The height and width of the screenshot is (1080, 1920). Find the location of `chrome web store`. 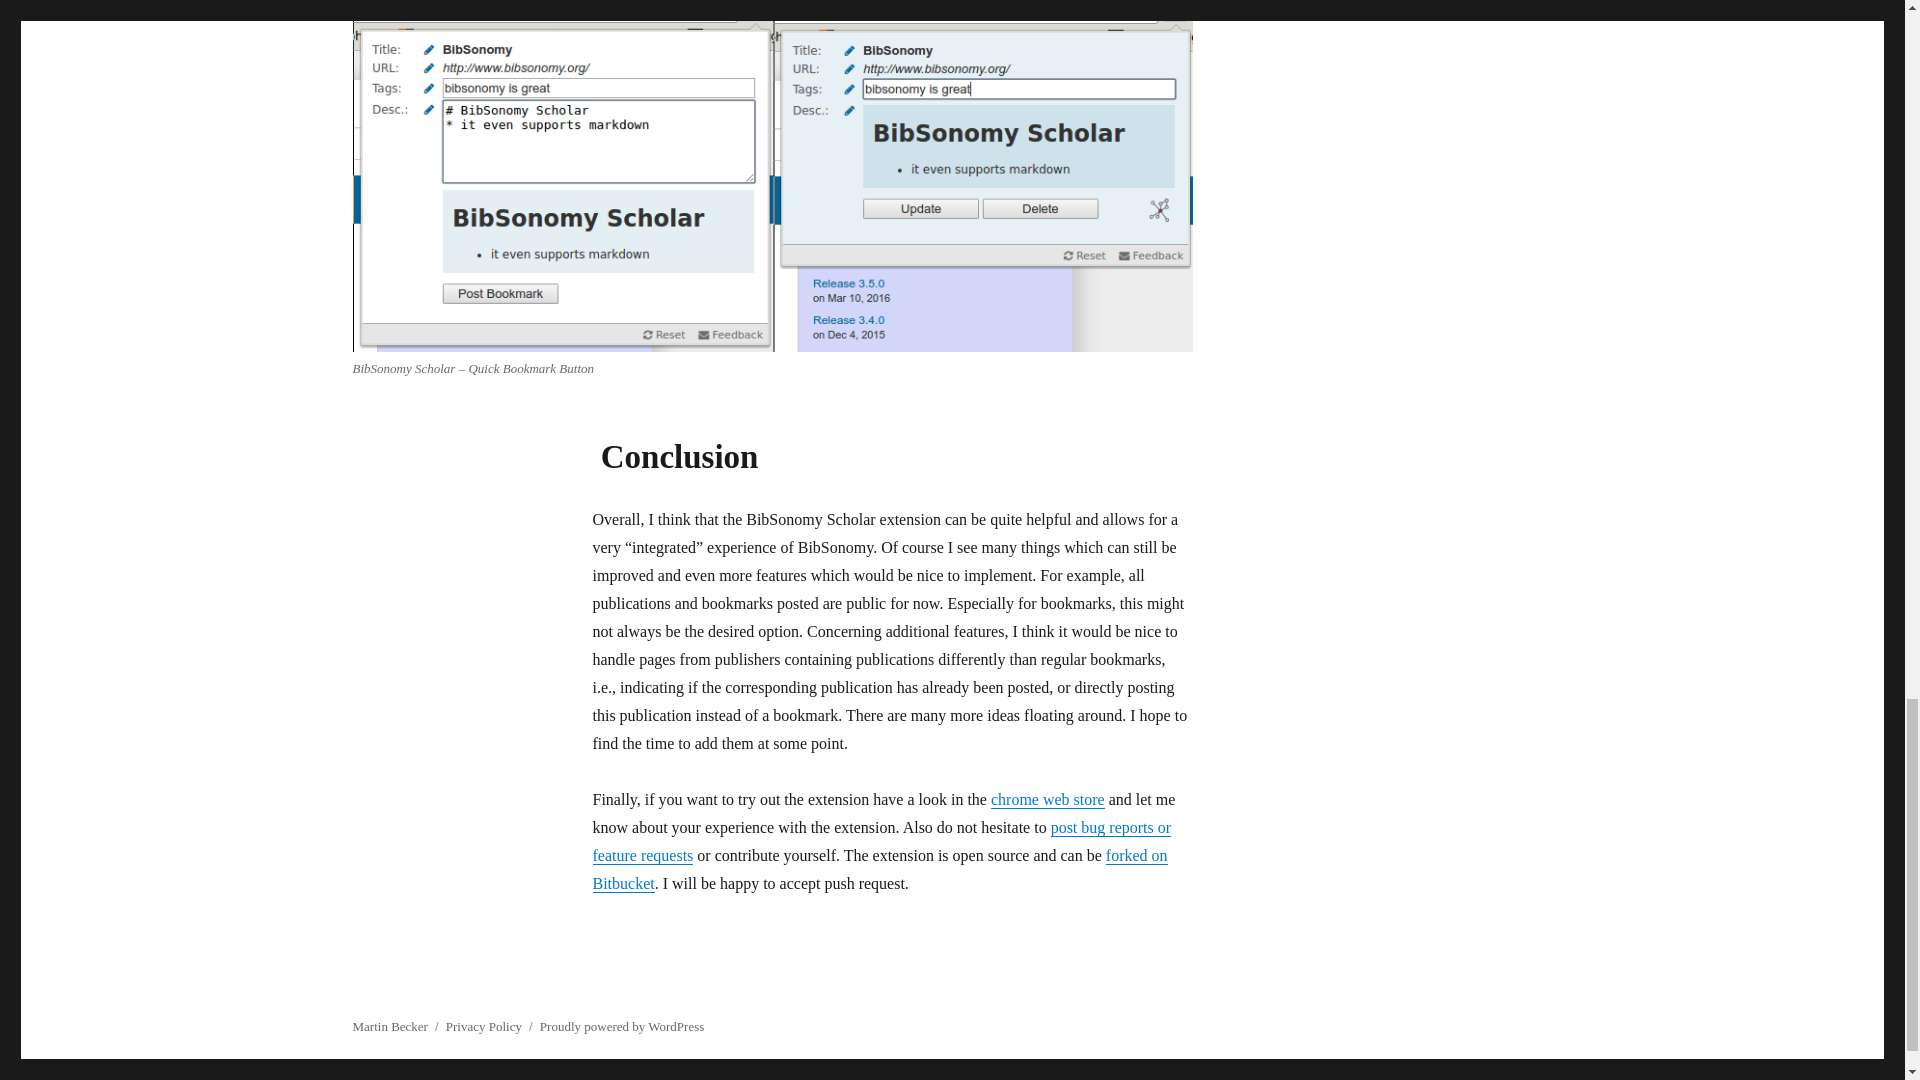

chrome web store is located at coordinates (1048, 798).